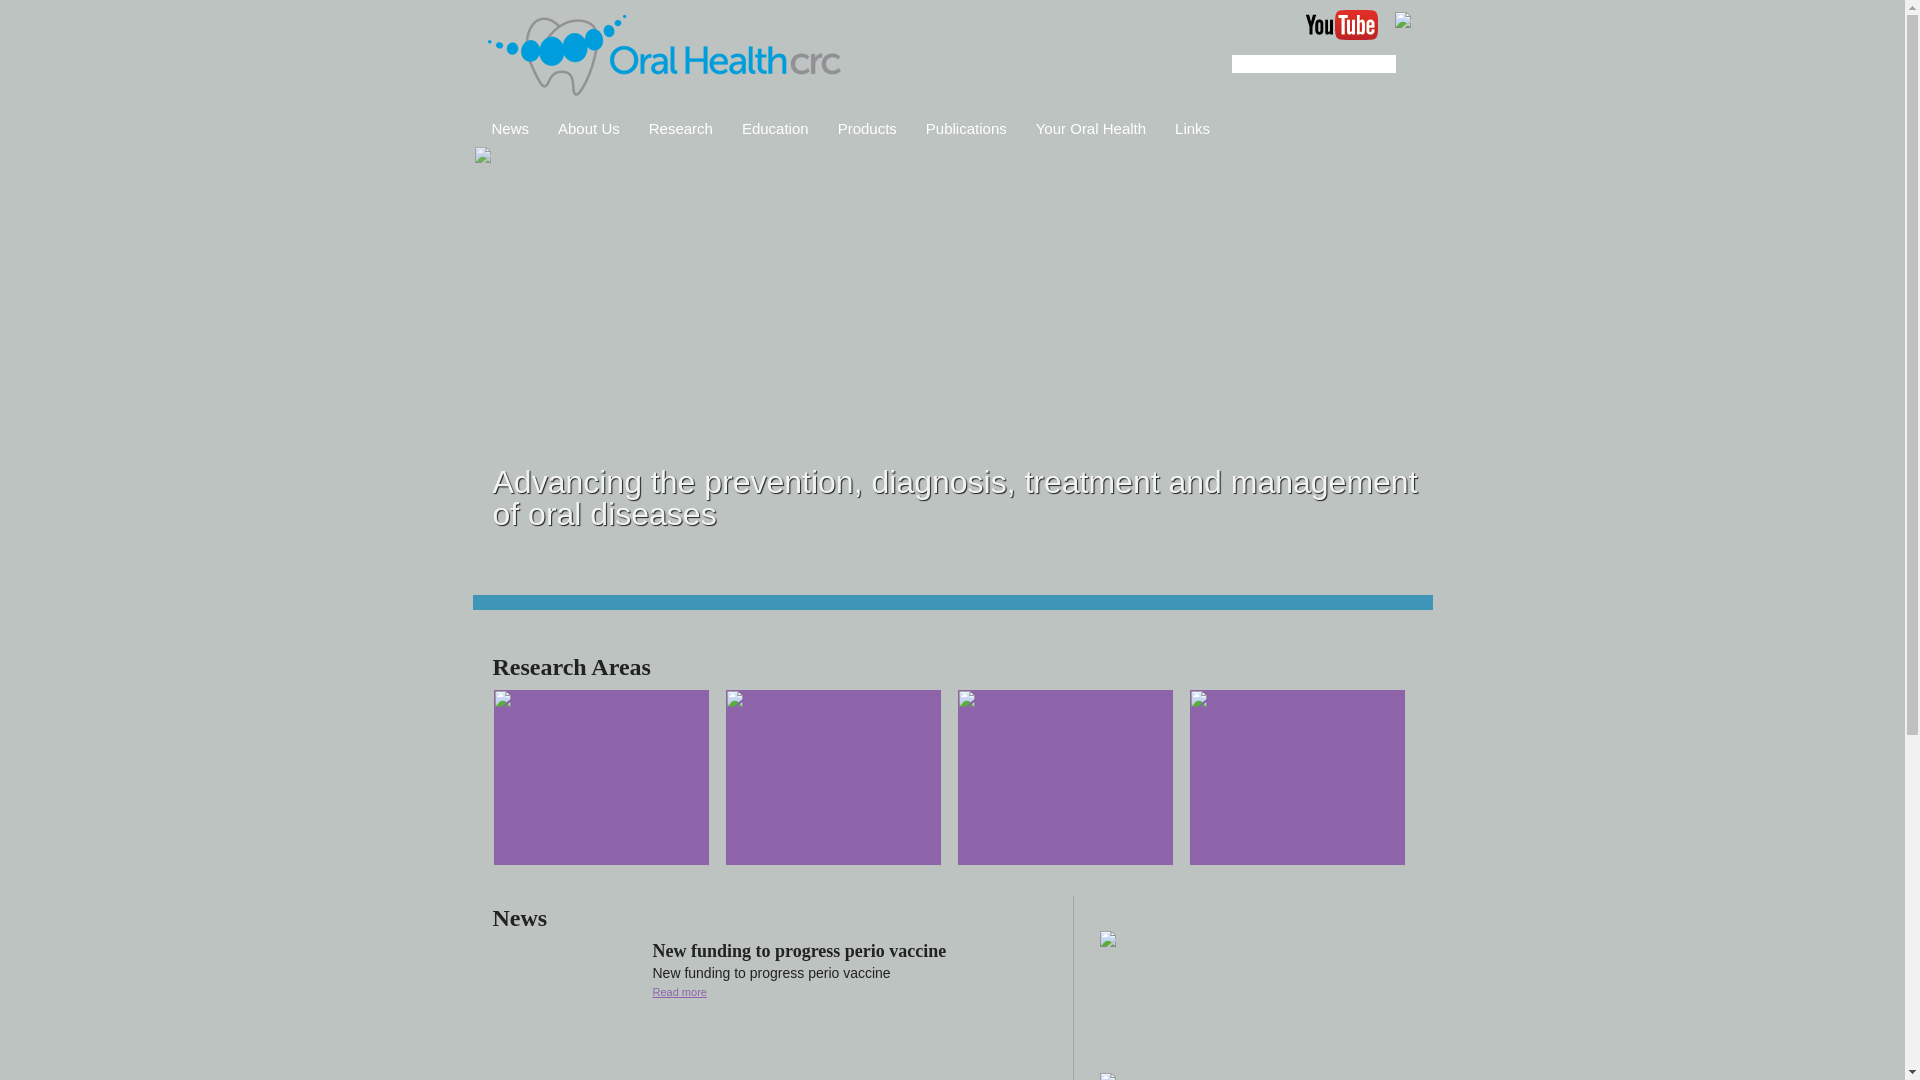  I want to click on Products, so click(868, 127).